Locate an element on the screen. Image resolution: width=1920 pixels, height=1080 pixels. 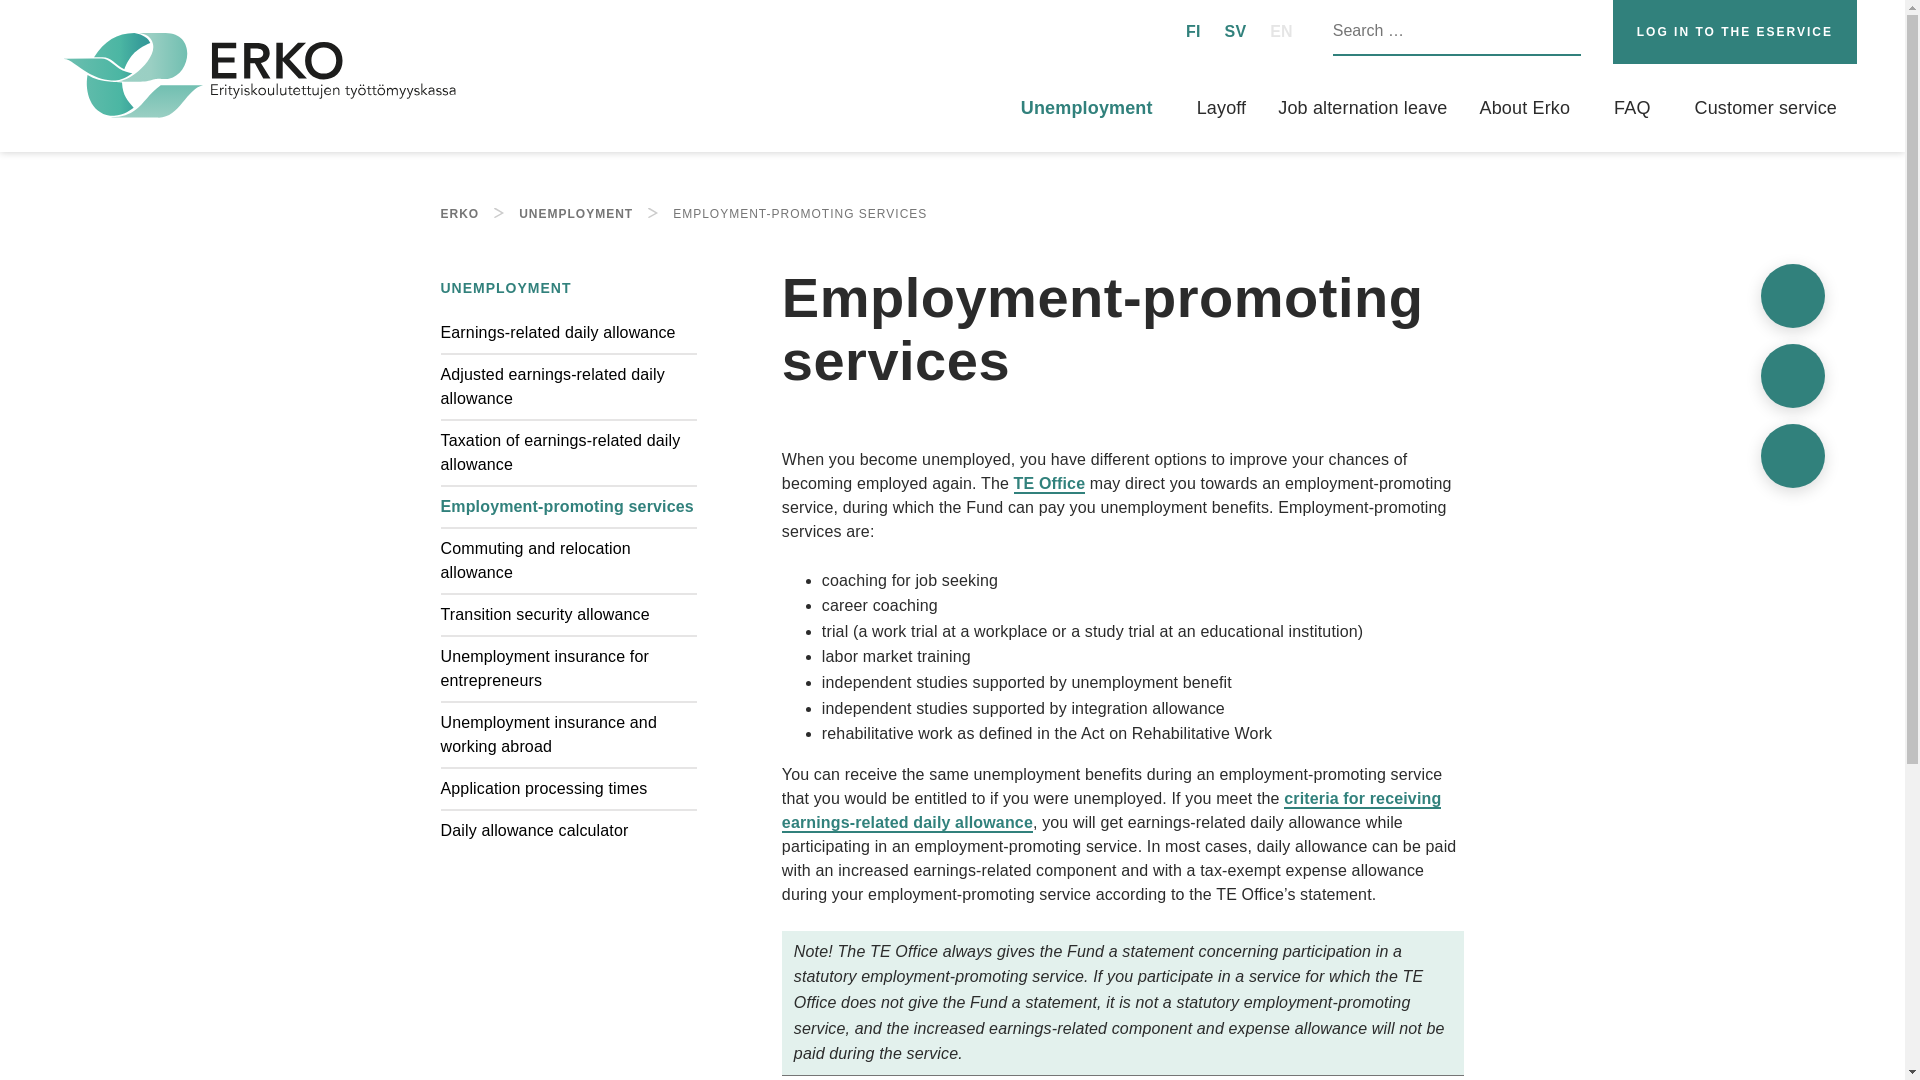
Unemployment is located at coordinates (1087, 108).